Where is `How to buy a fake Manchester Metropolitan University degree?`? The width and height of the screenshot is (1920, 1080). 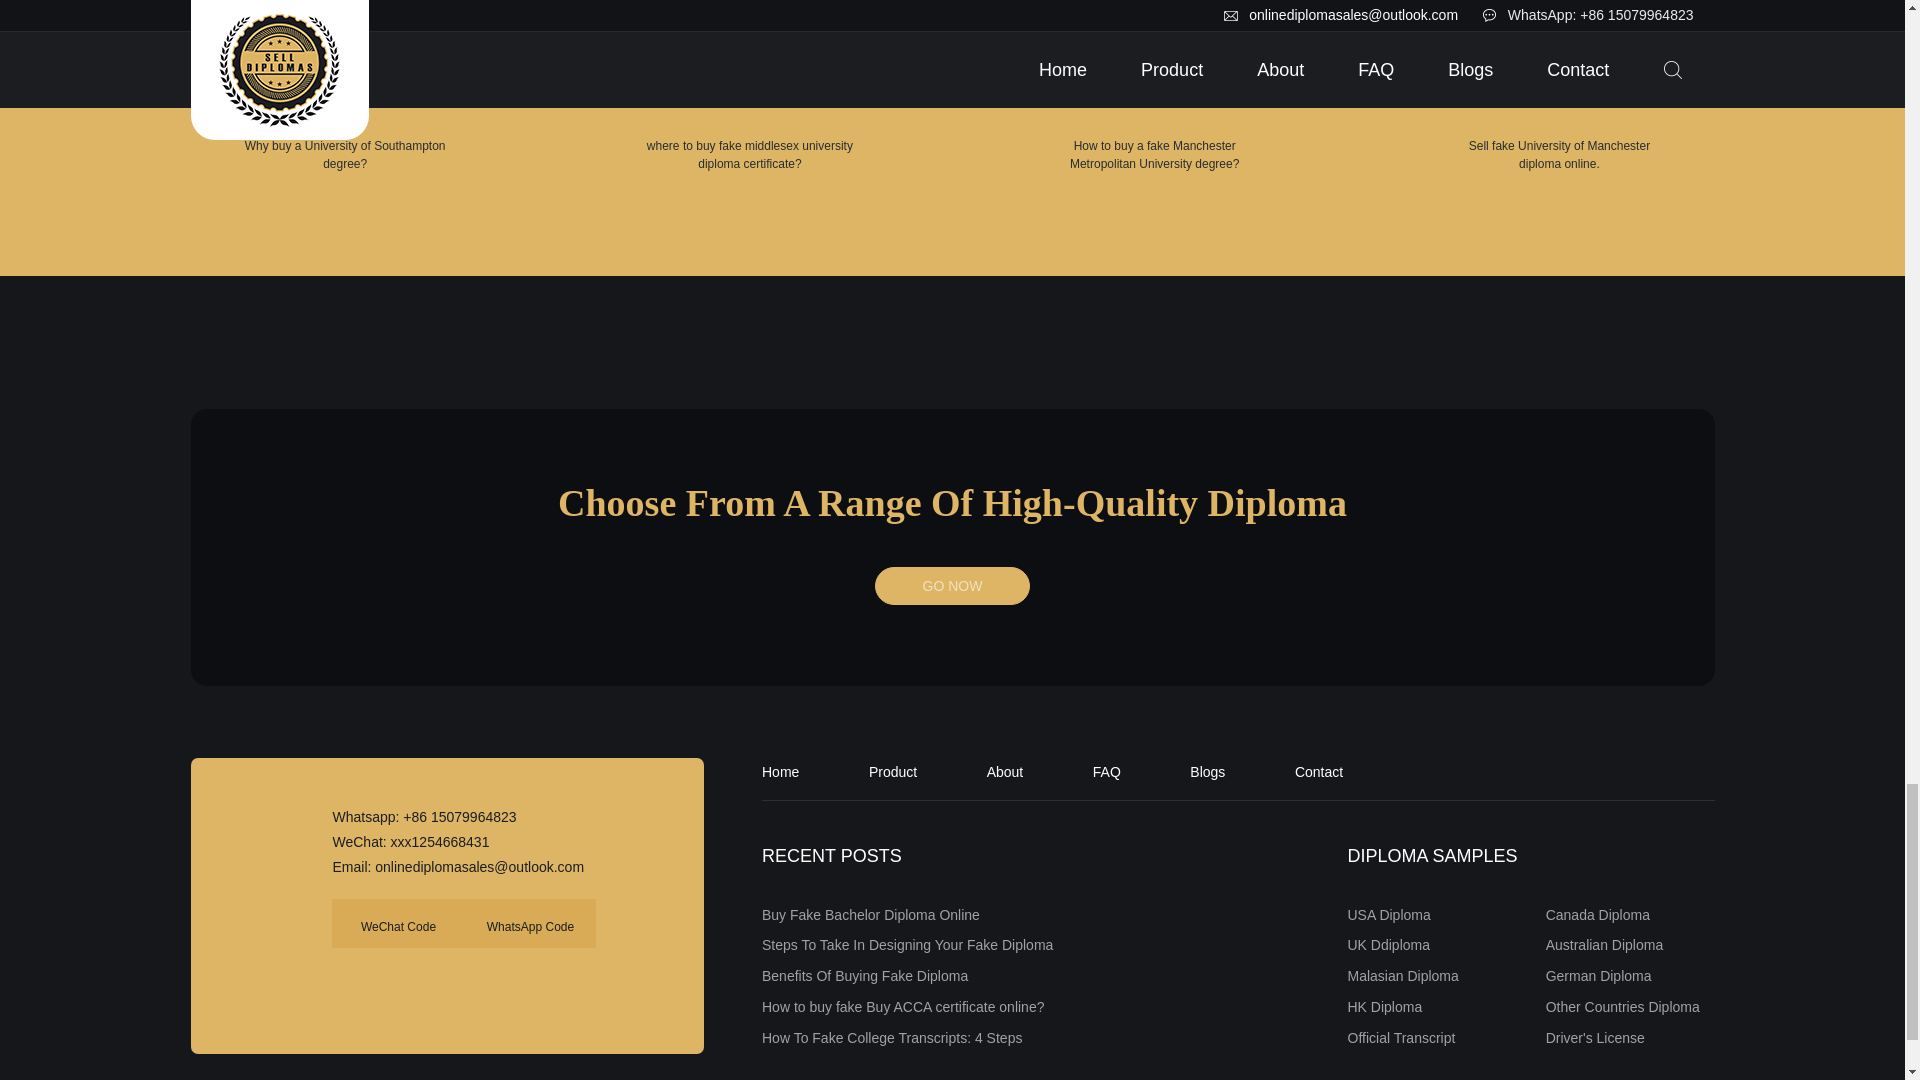 How to buy a fake Manchester Metropolitan University degree? is located at coordinates (1155, 56).